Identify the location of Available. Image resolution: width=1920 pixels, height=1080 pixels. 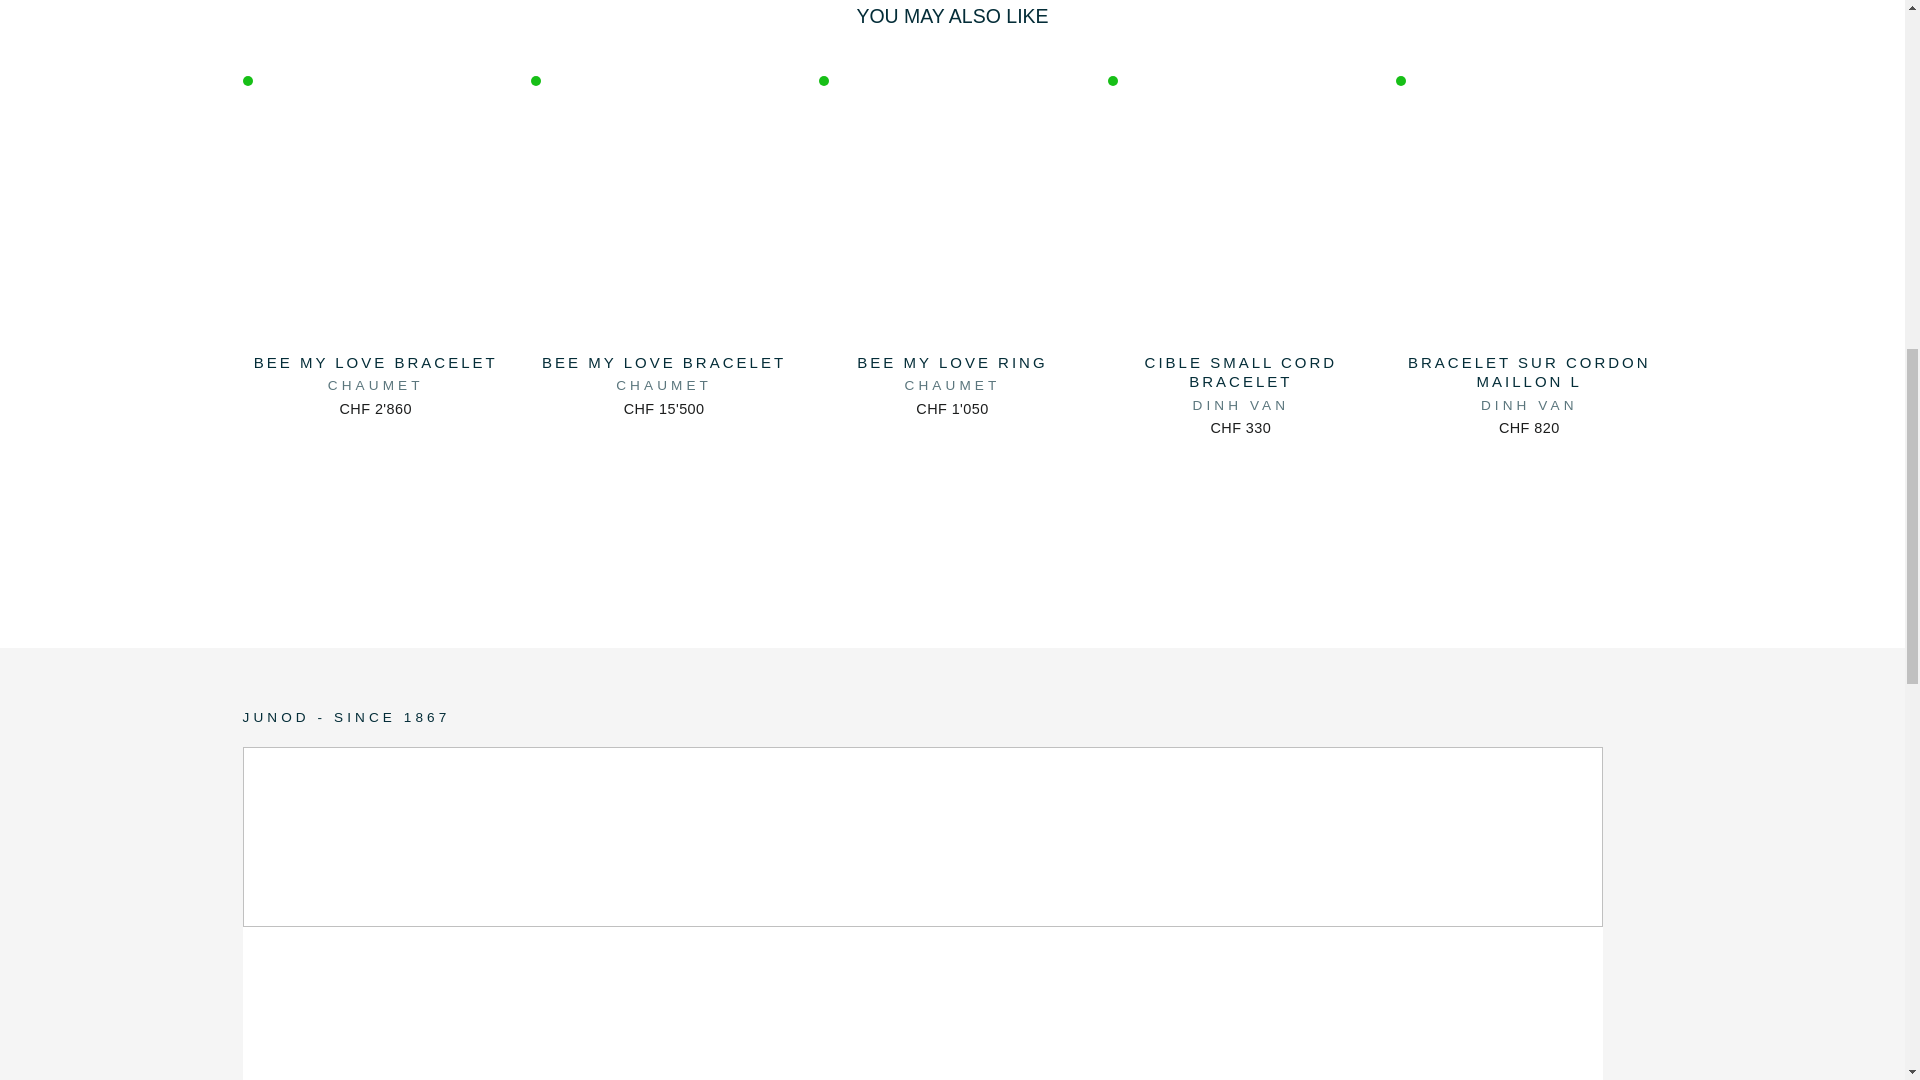
(246, 80).